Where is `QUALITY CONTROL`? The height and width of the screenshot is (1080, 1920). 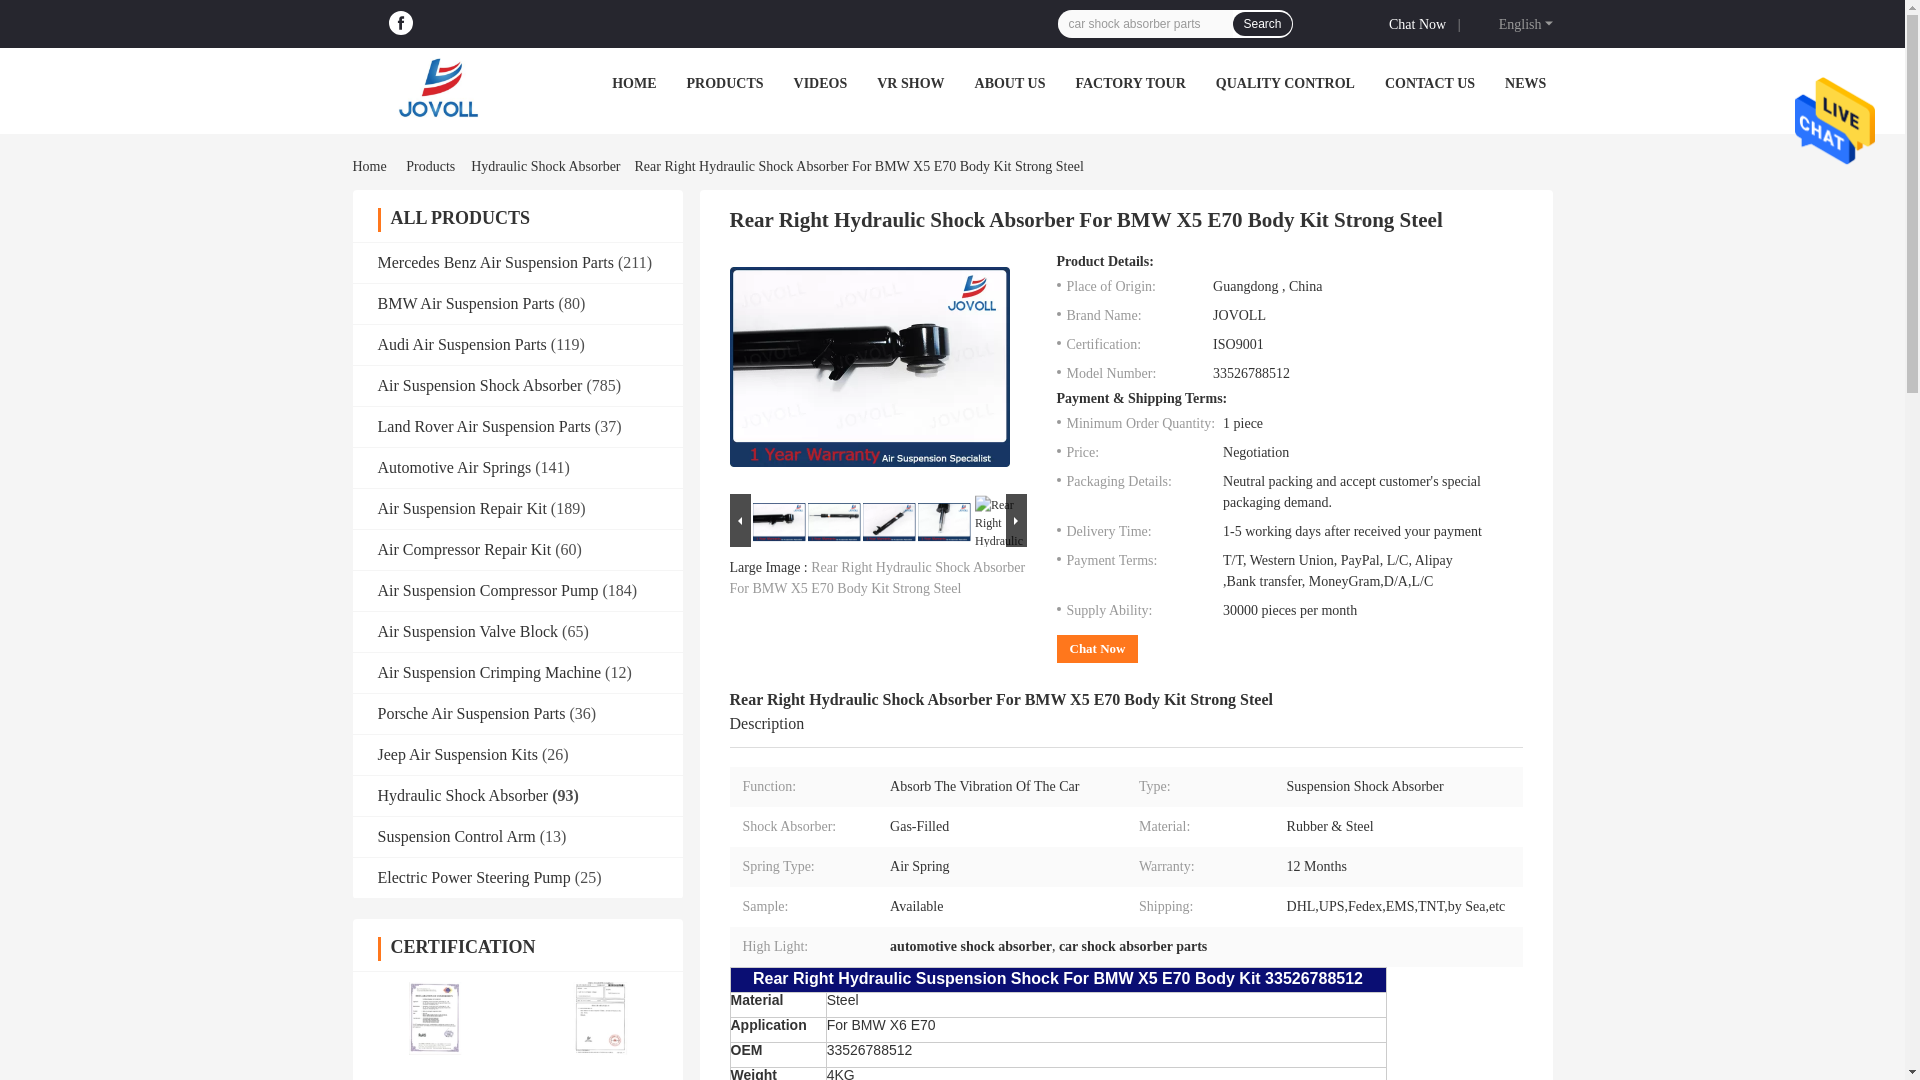 QUALITY CONTROL is located at coordinates (1285, 82).